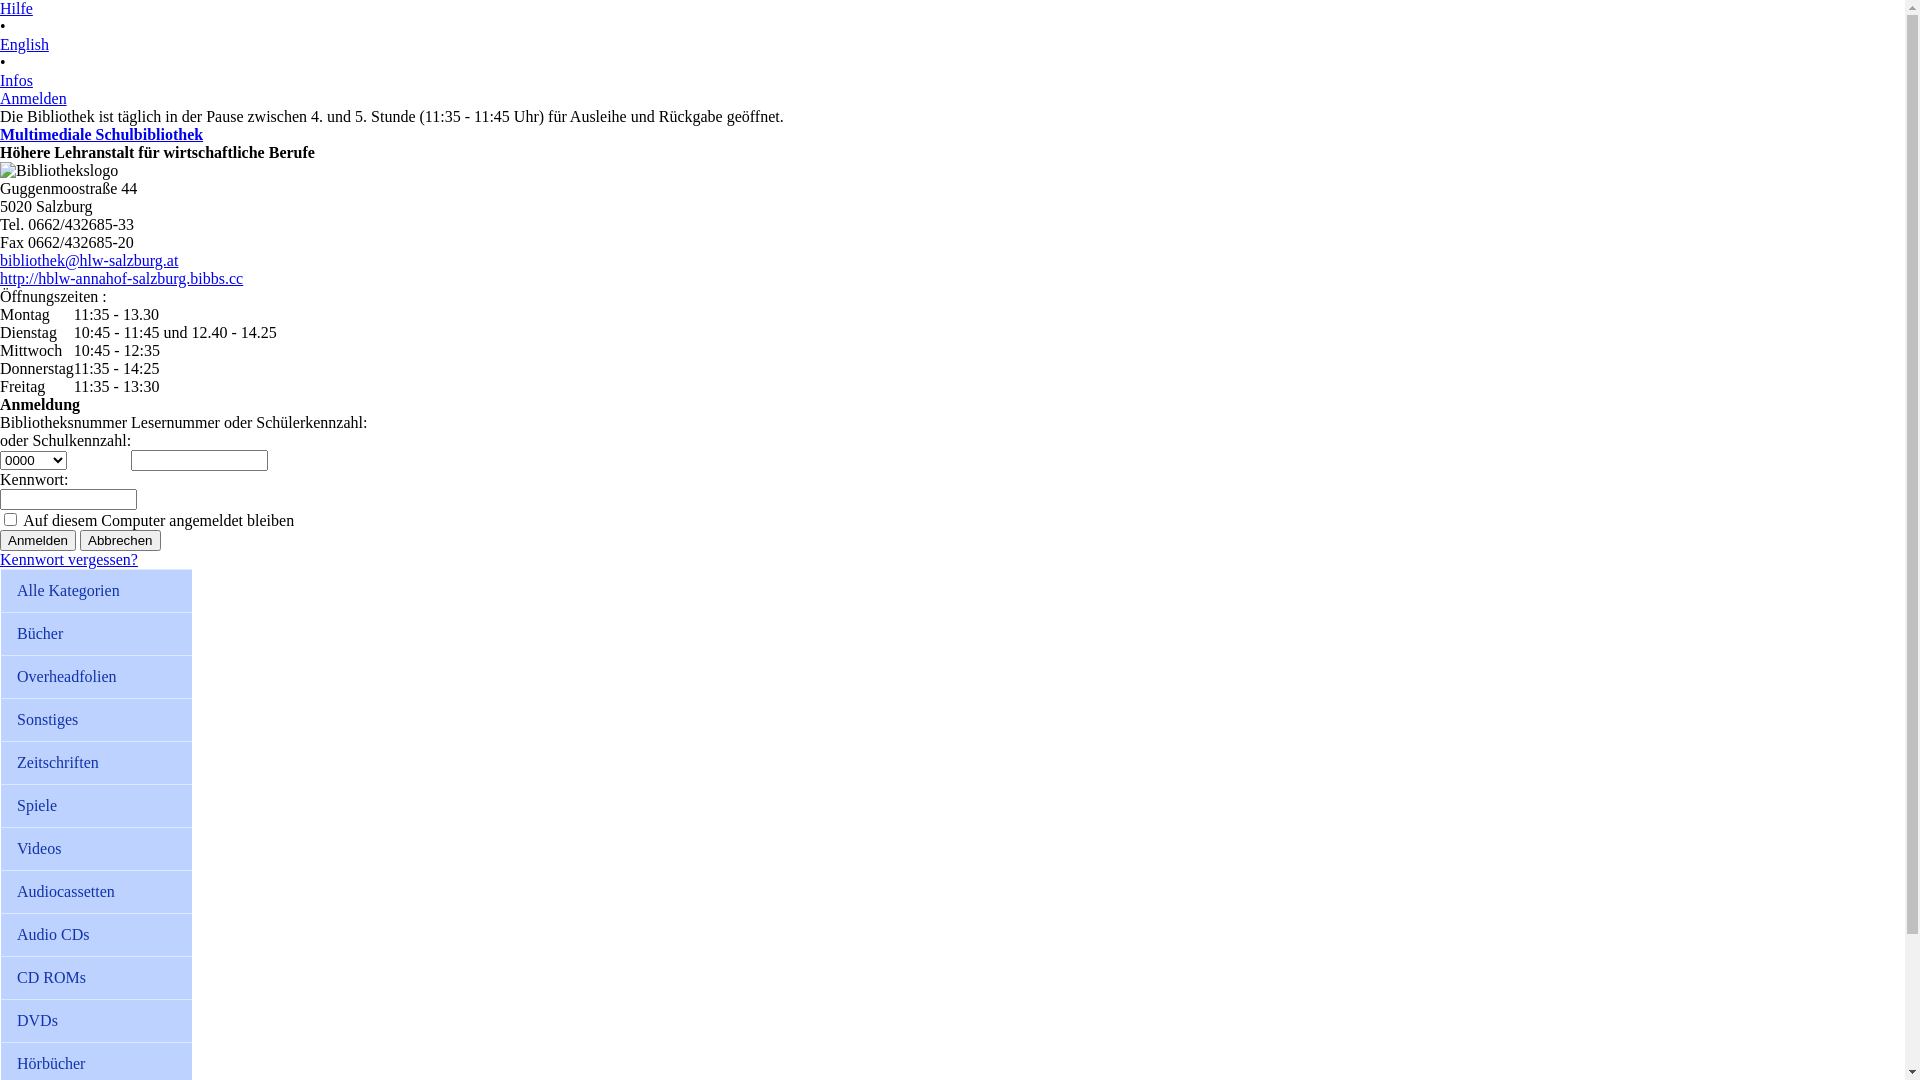 The height and width of the screenshot is (1080, 1920). Describe the element at coordinates (96, 806) in the screenshot. I see `Spiele` at that location.